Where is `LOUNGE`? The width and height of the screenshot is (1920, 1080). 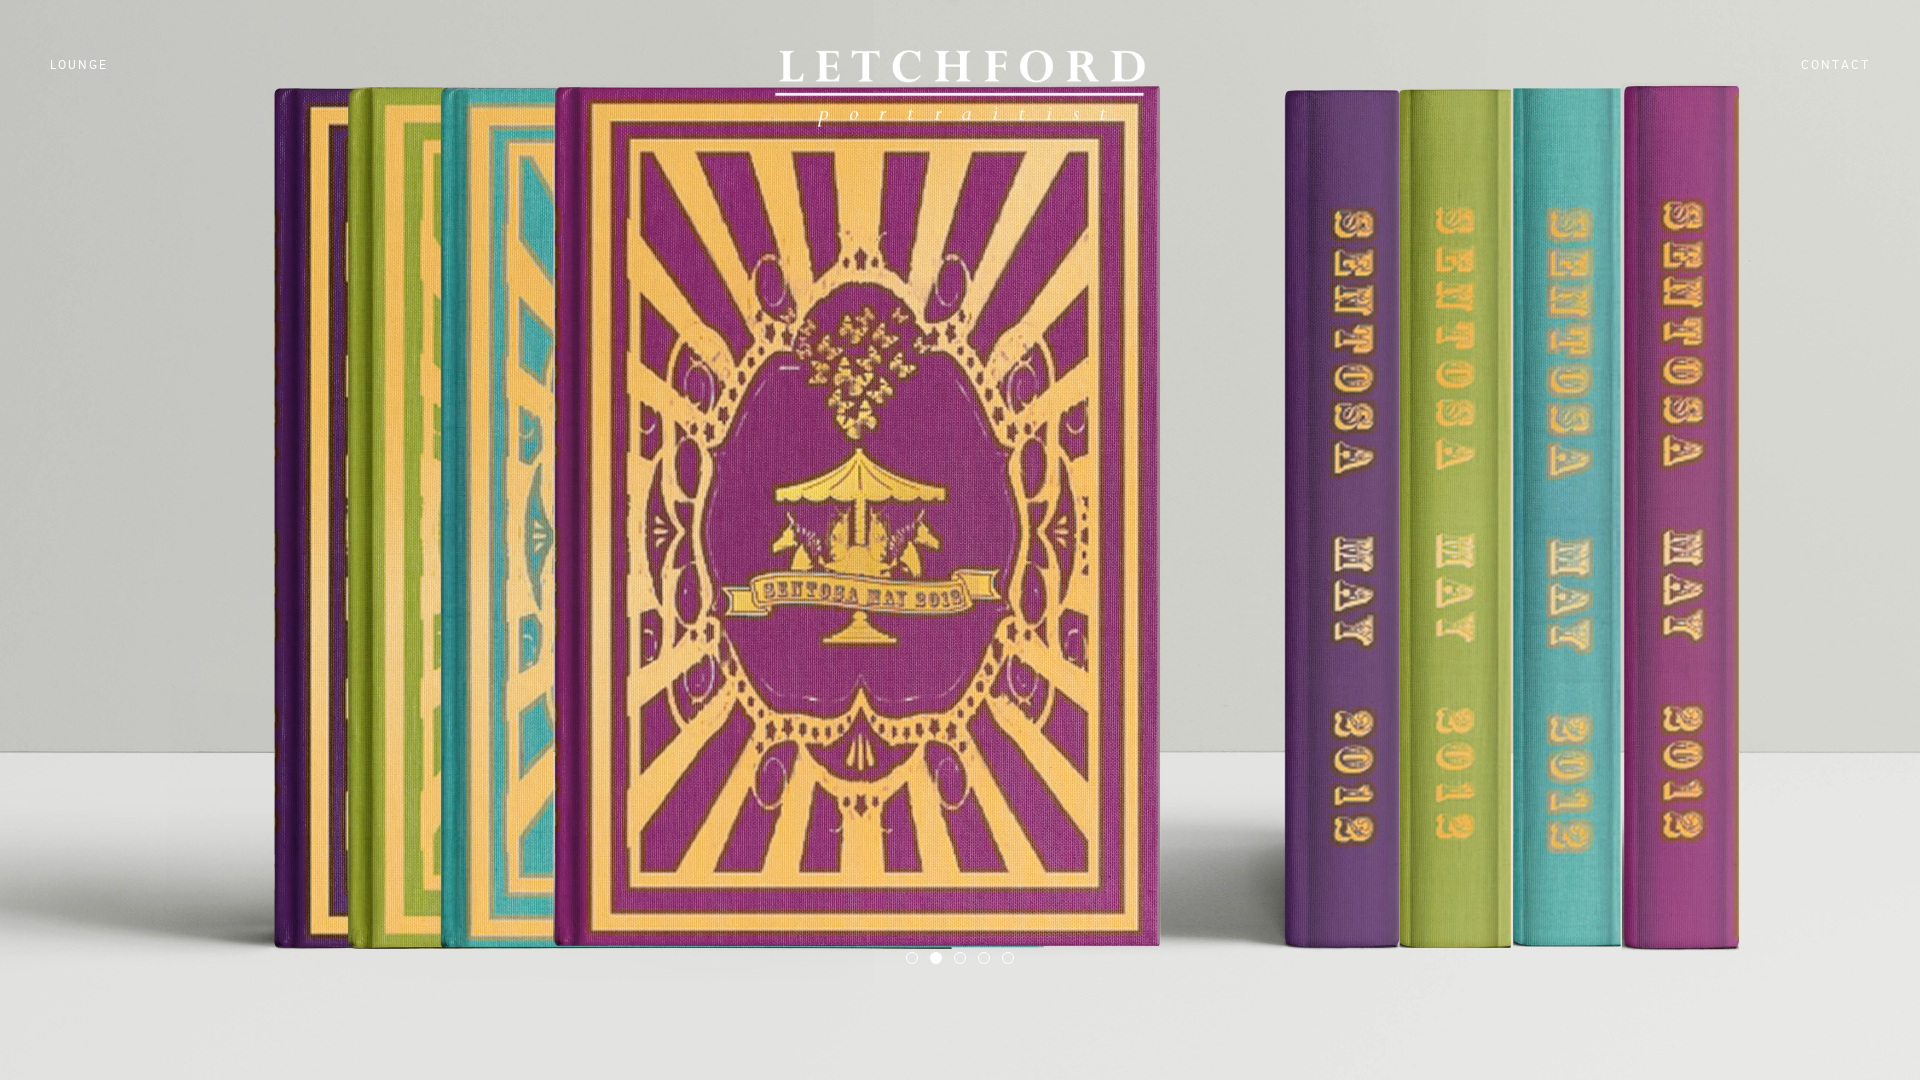
LOUNGE is located at coordinates (79, 64).